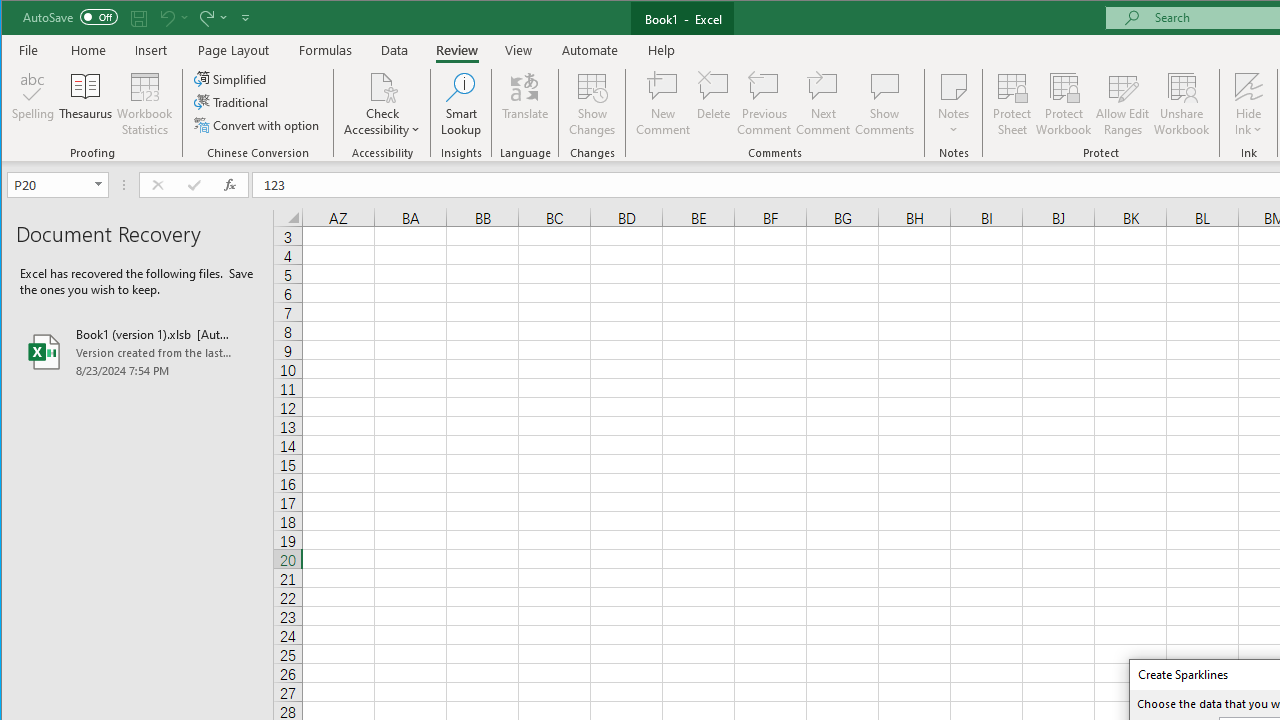 This screenshot has height=720, width=1280. What do you see at coordinates (884, 104) in the screenshot?
I see `Show Comments` at bounding box center [884, 104].